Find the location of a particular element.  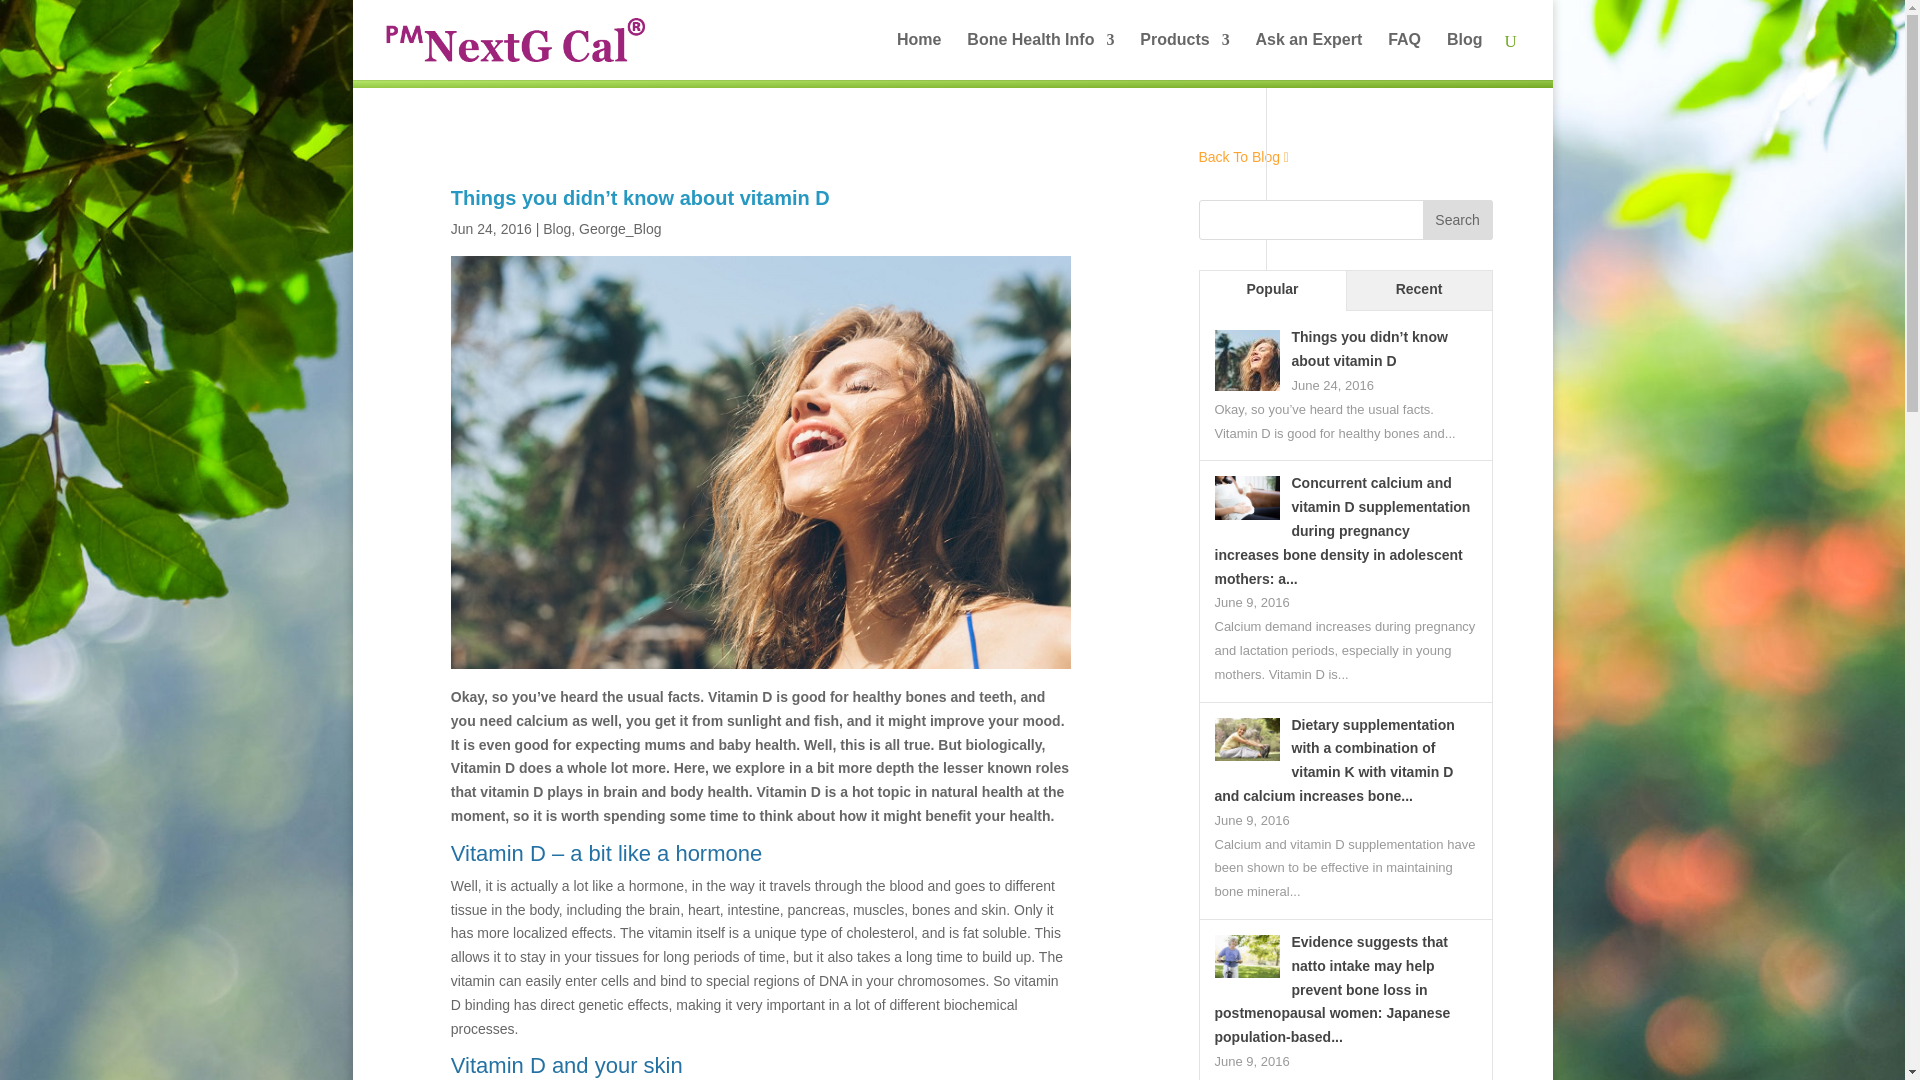

Bone Health Info is located at coordinates (1040, 56).